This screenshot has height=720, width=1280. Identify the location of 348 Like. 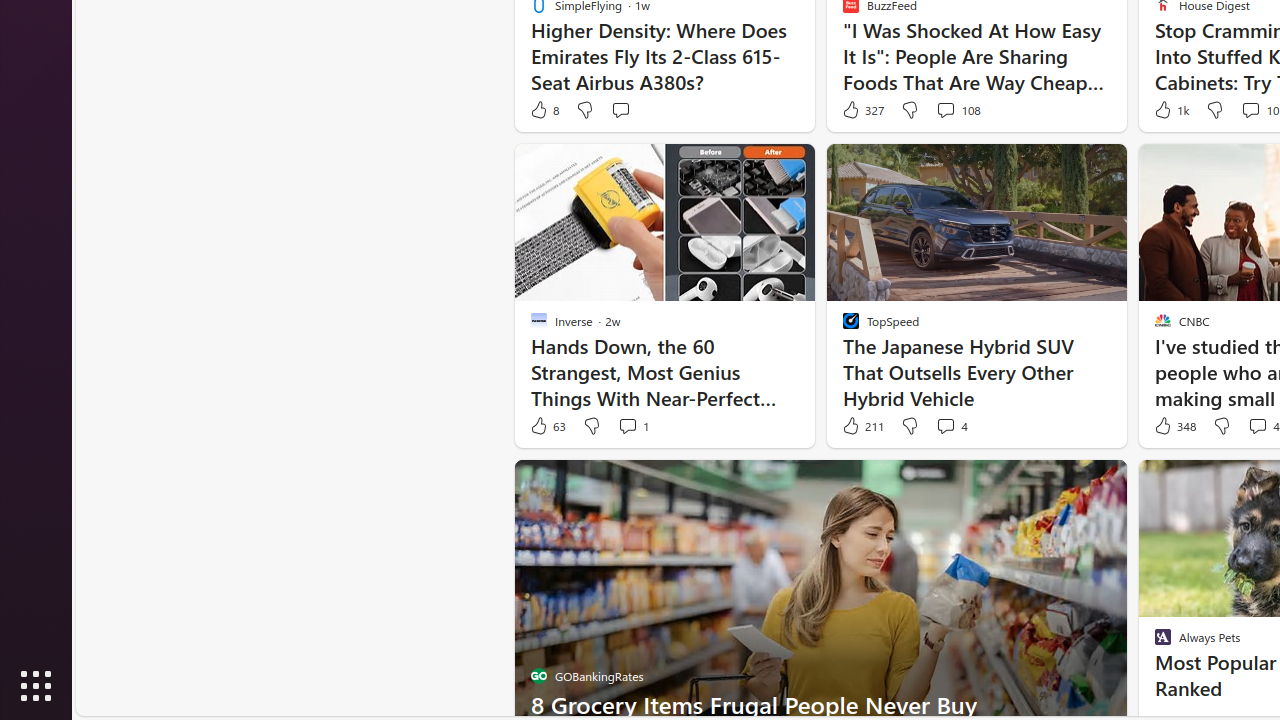
(1174, 426).